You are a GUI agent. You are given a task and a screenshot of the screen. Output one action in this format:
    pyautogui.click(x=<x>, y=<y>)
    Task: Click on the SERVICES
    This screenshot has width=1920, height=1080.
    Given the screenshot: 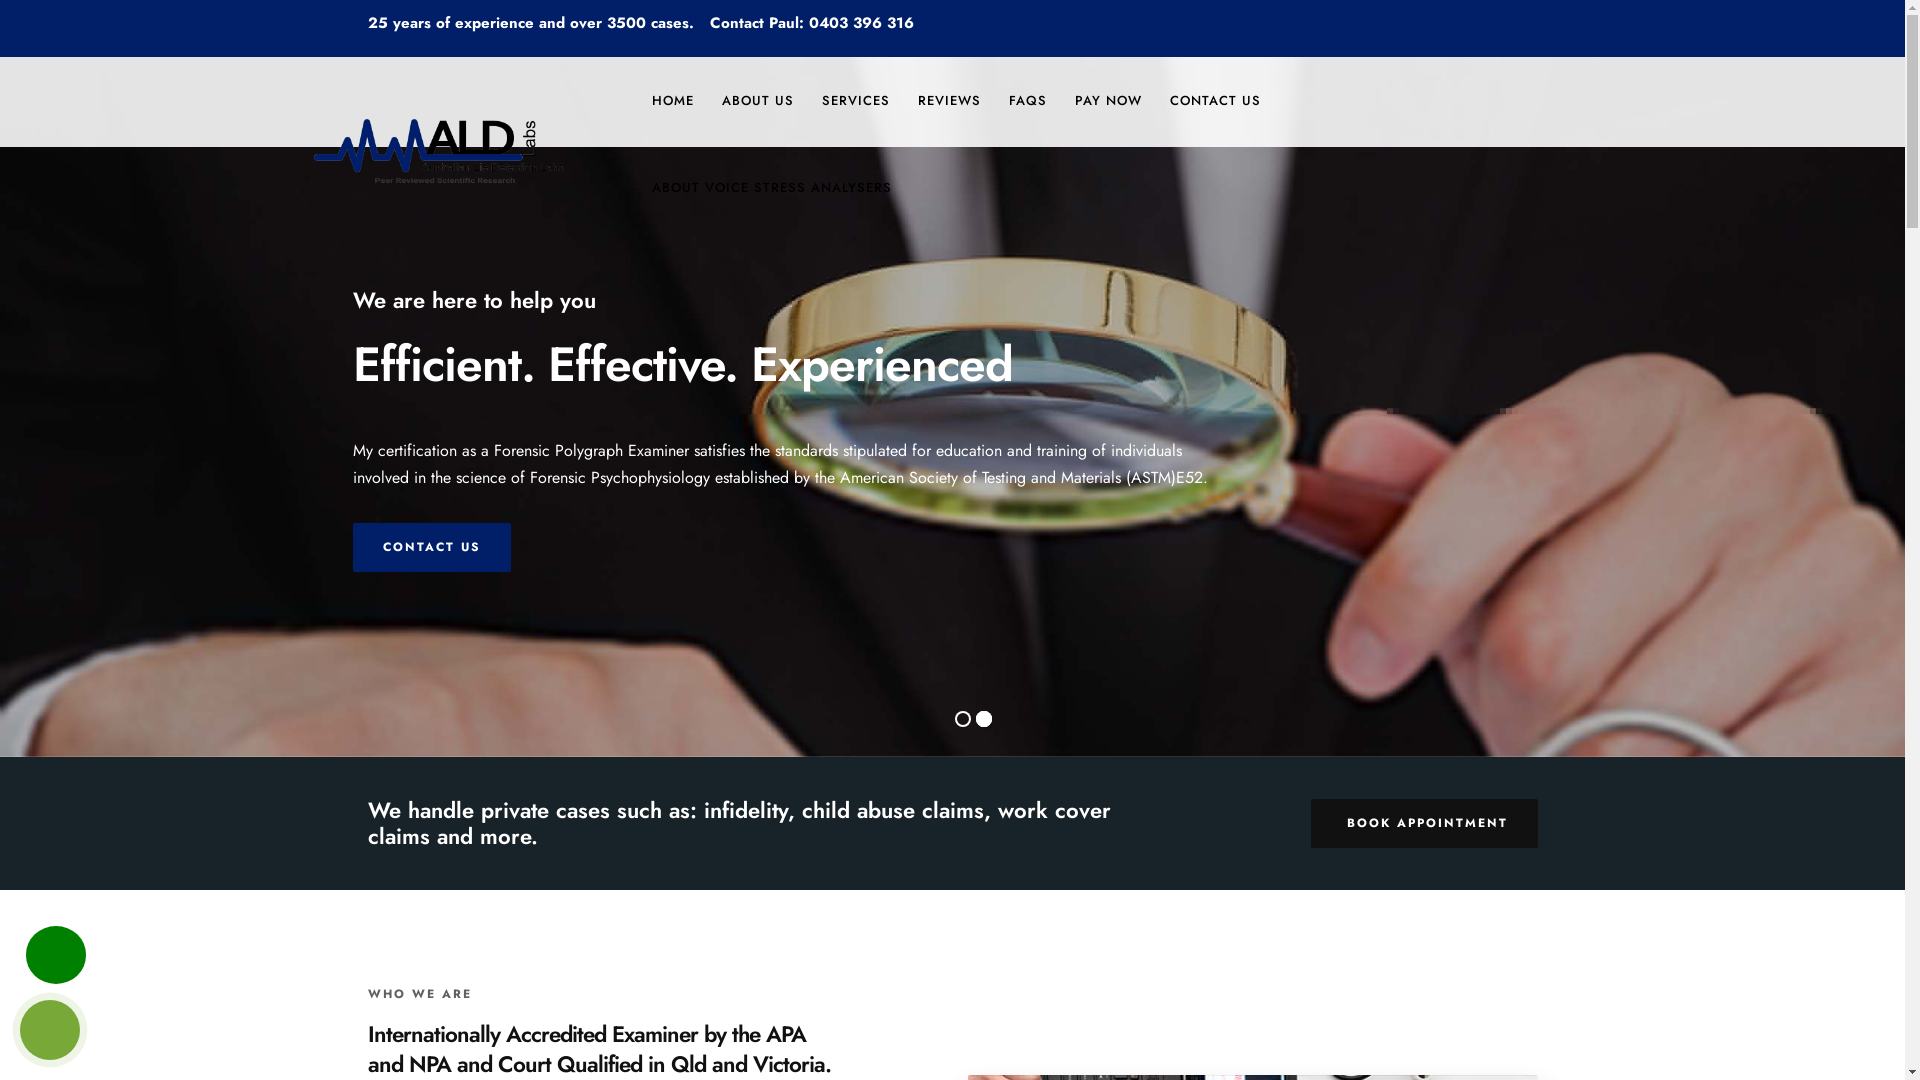 What is the action you would take?
    pyautogui.click(x=856, y=100)
    